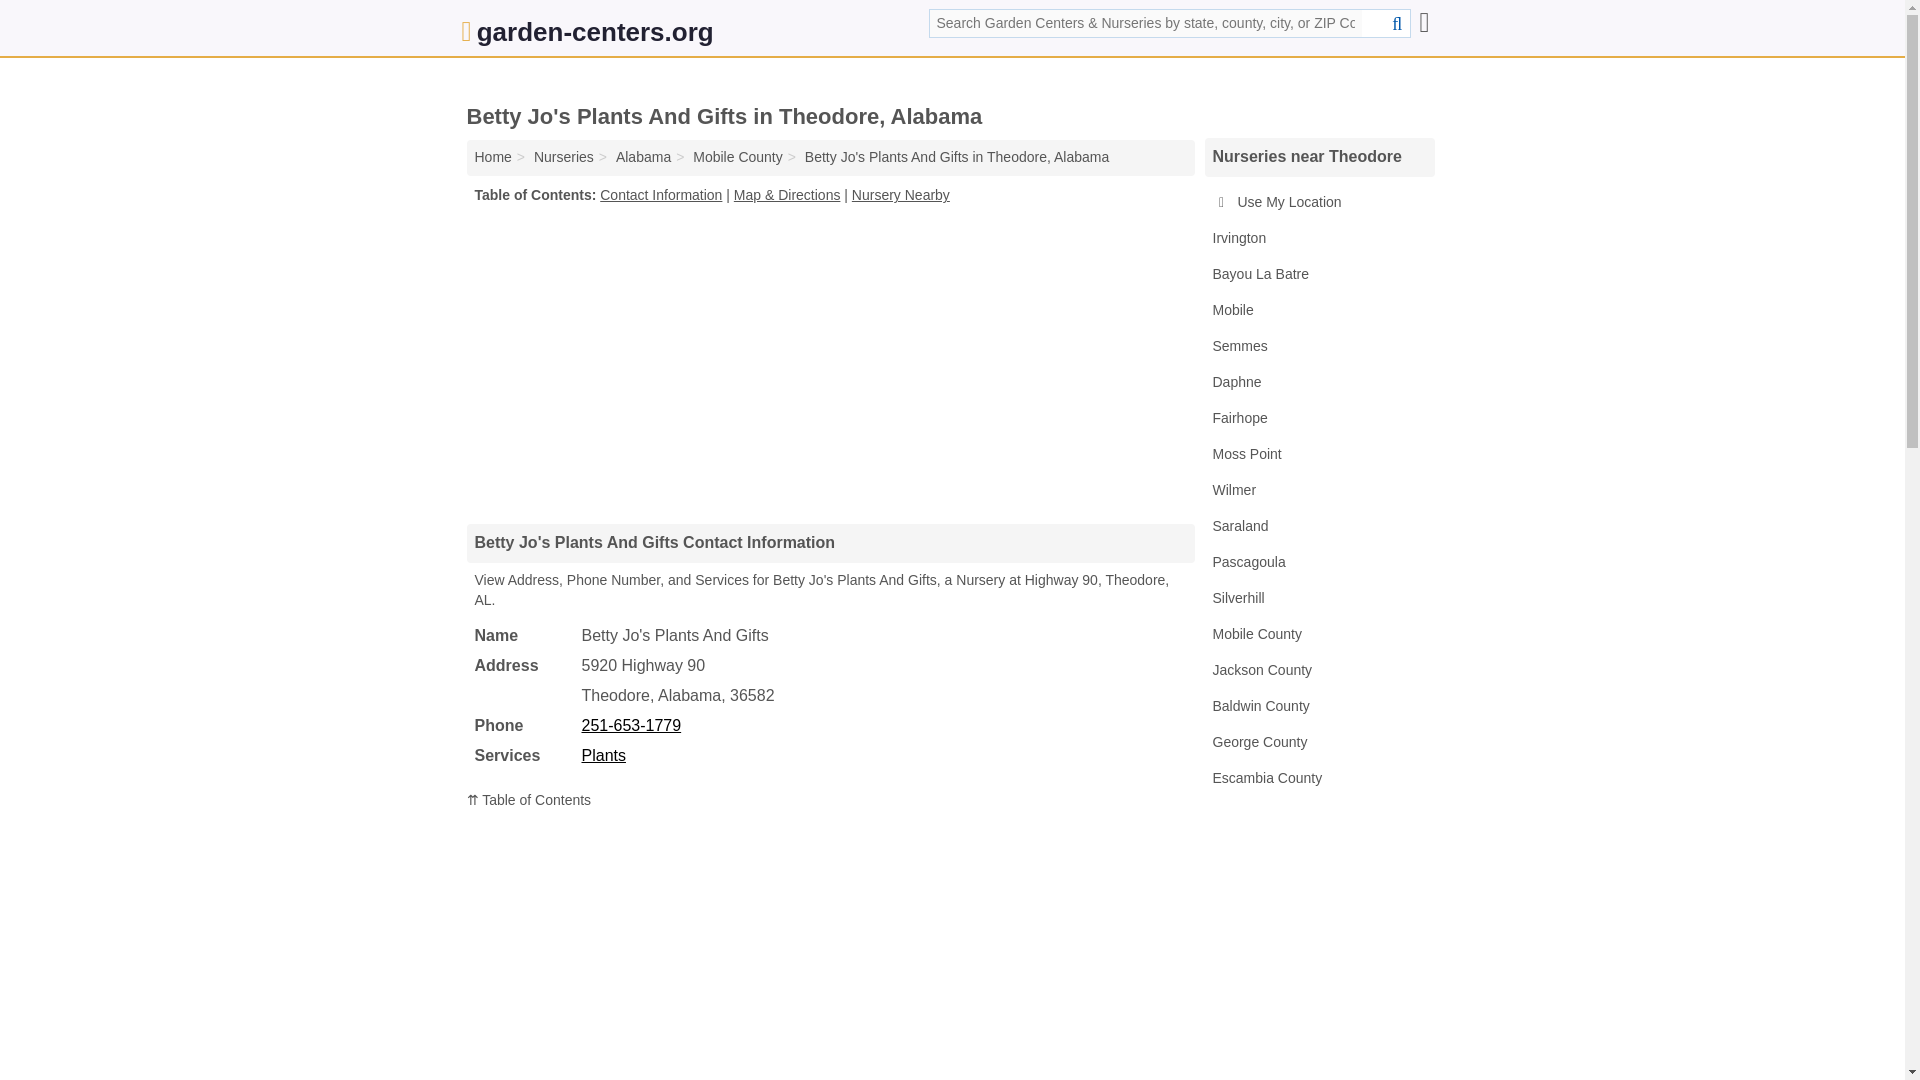 This screenshot has width=1920, height=1080. I want to click on Nurseries, so click(563, 157).